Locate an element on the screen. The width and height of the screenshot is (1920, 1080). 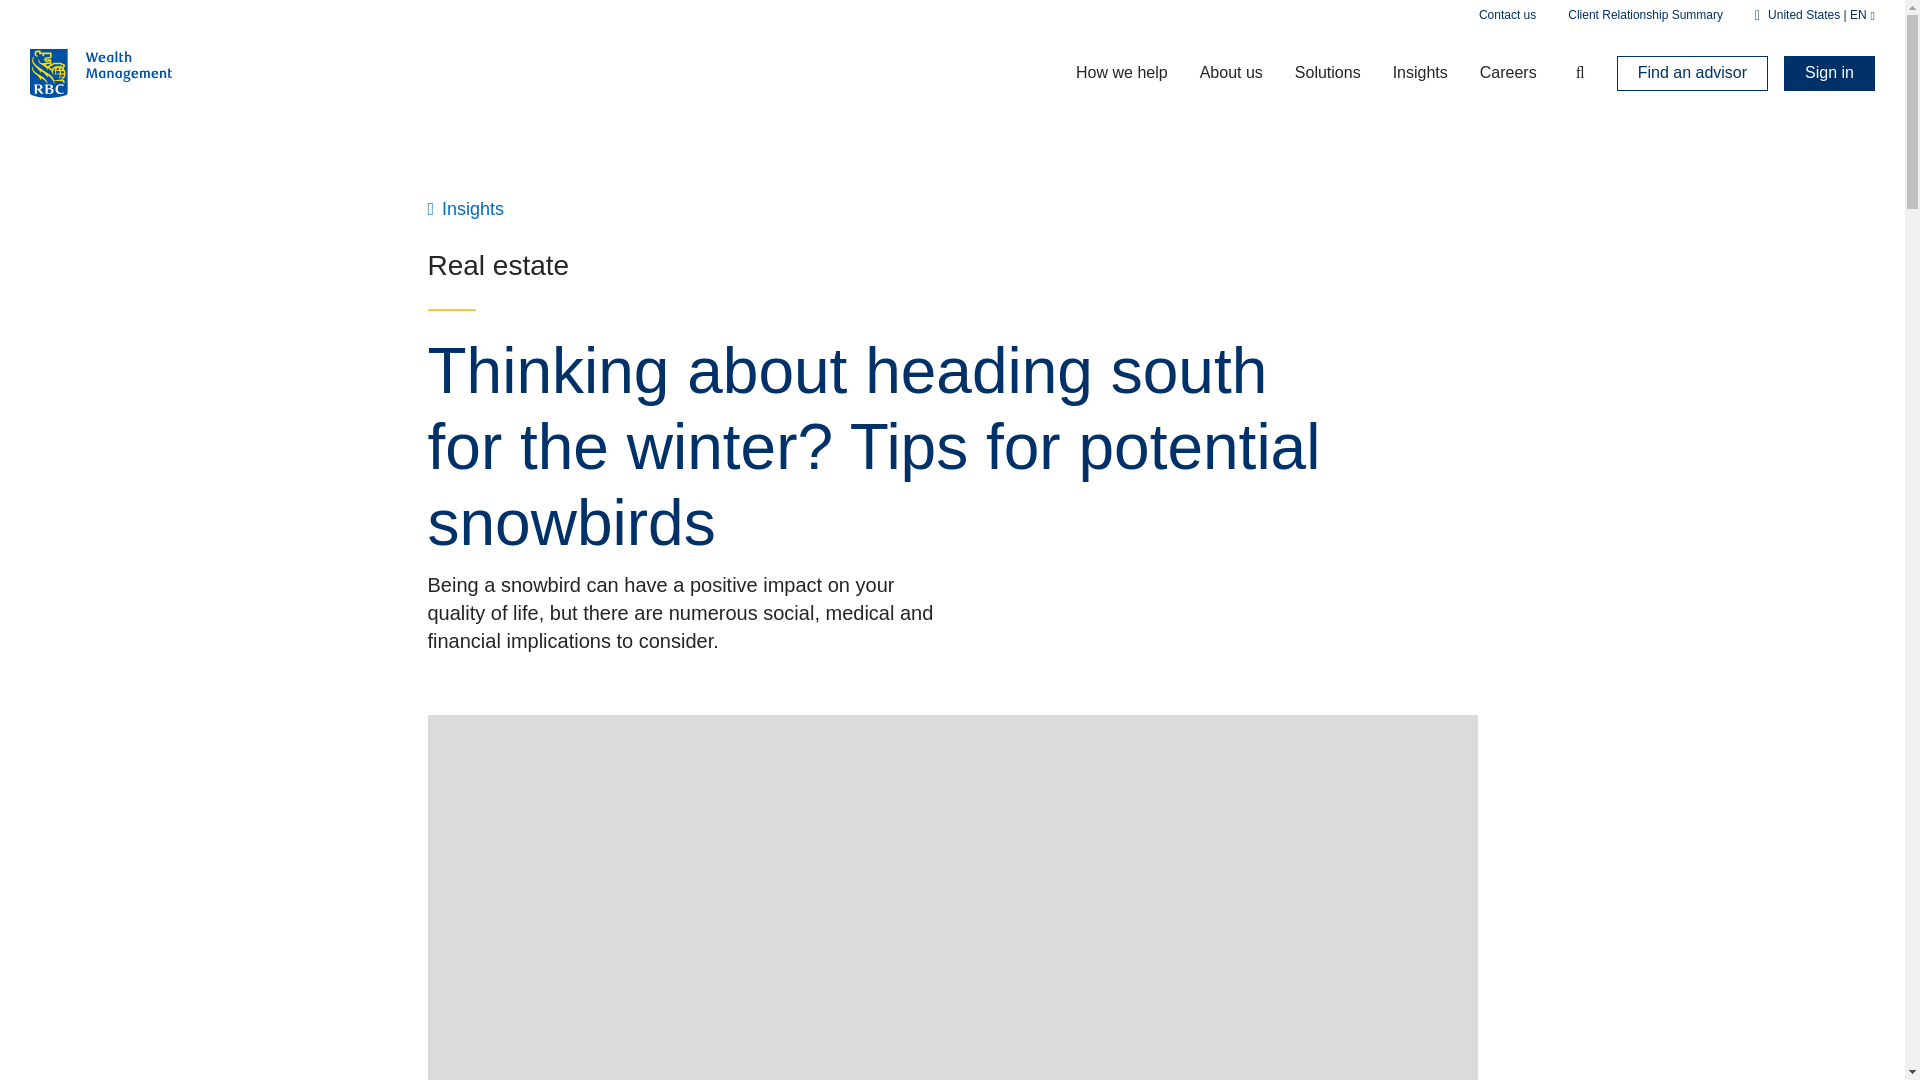
About us is located at coordinates (1231, 72).